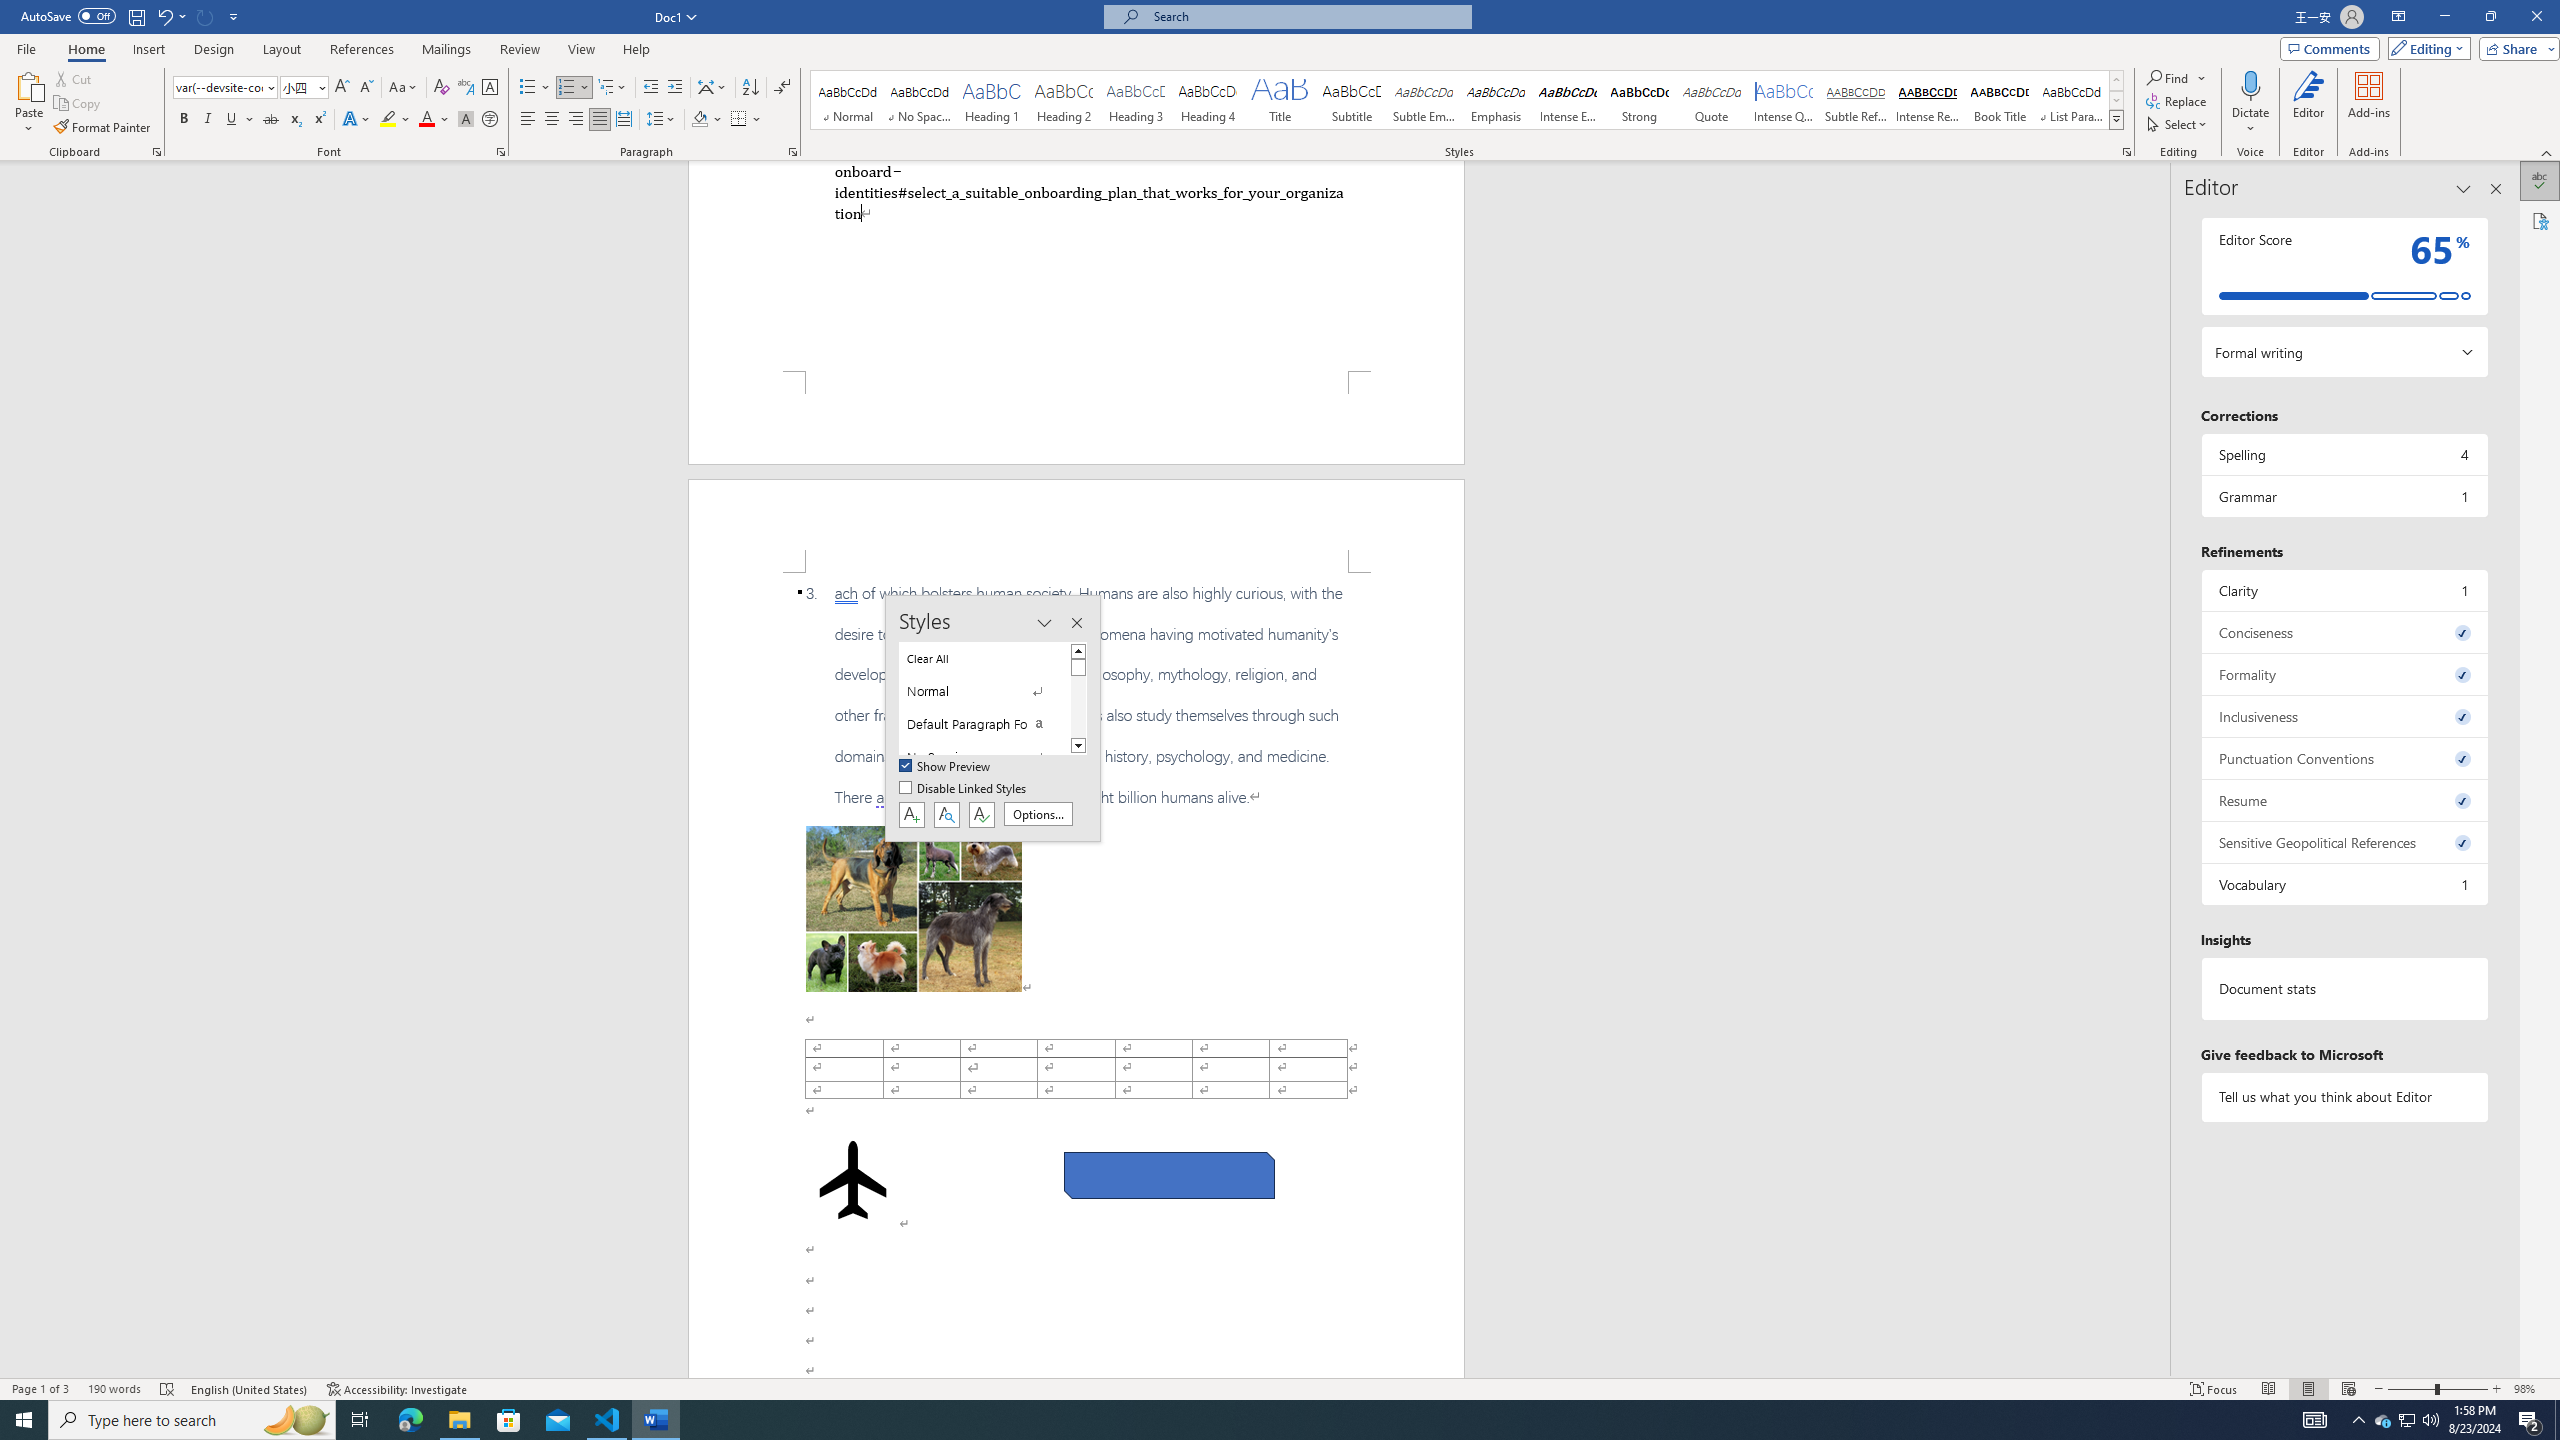  What do you see at coordinates (712, 88) in the screenshot?
I see `Asian Layout` at bounding box center [712, 88].